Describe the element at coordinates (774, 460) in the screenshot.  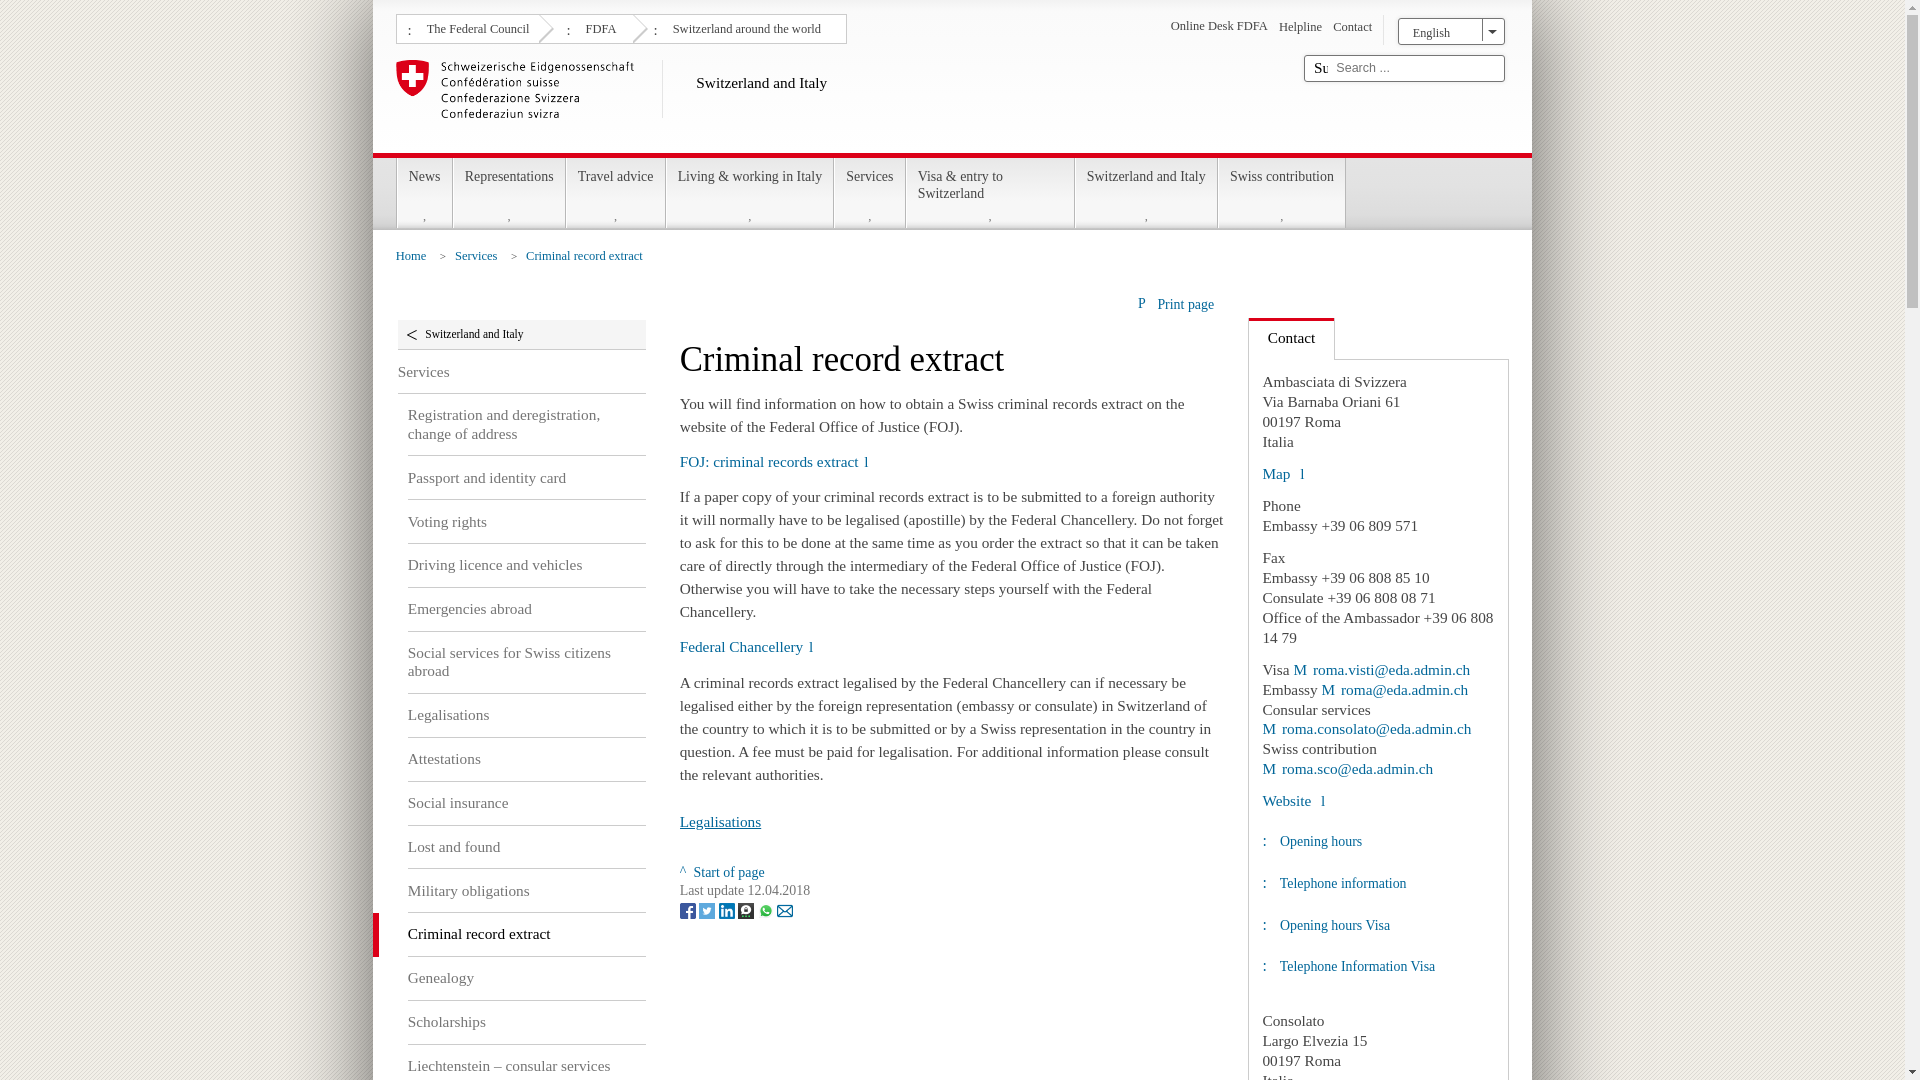
I see `External Link` at that location.